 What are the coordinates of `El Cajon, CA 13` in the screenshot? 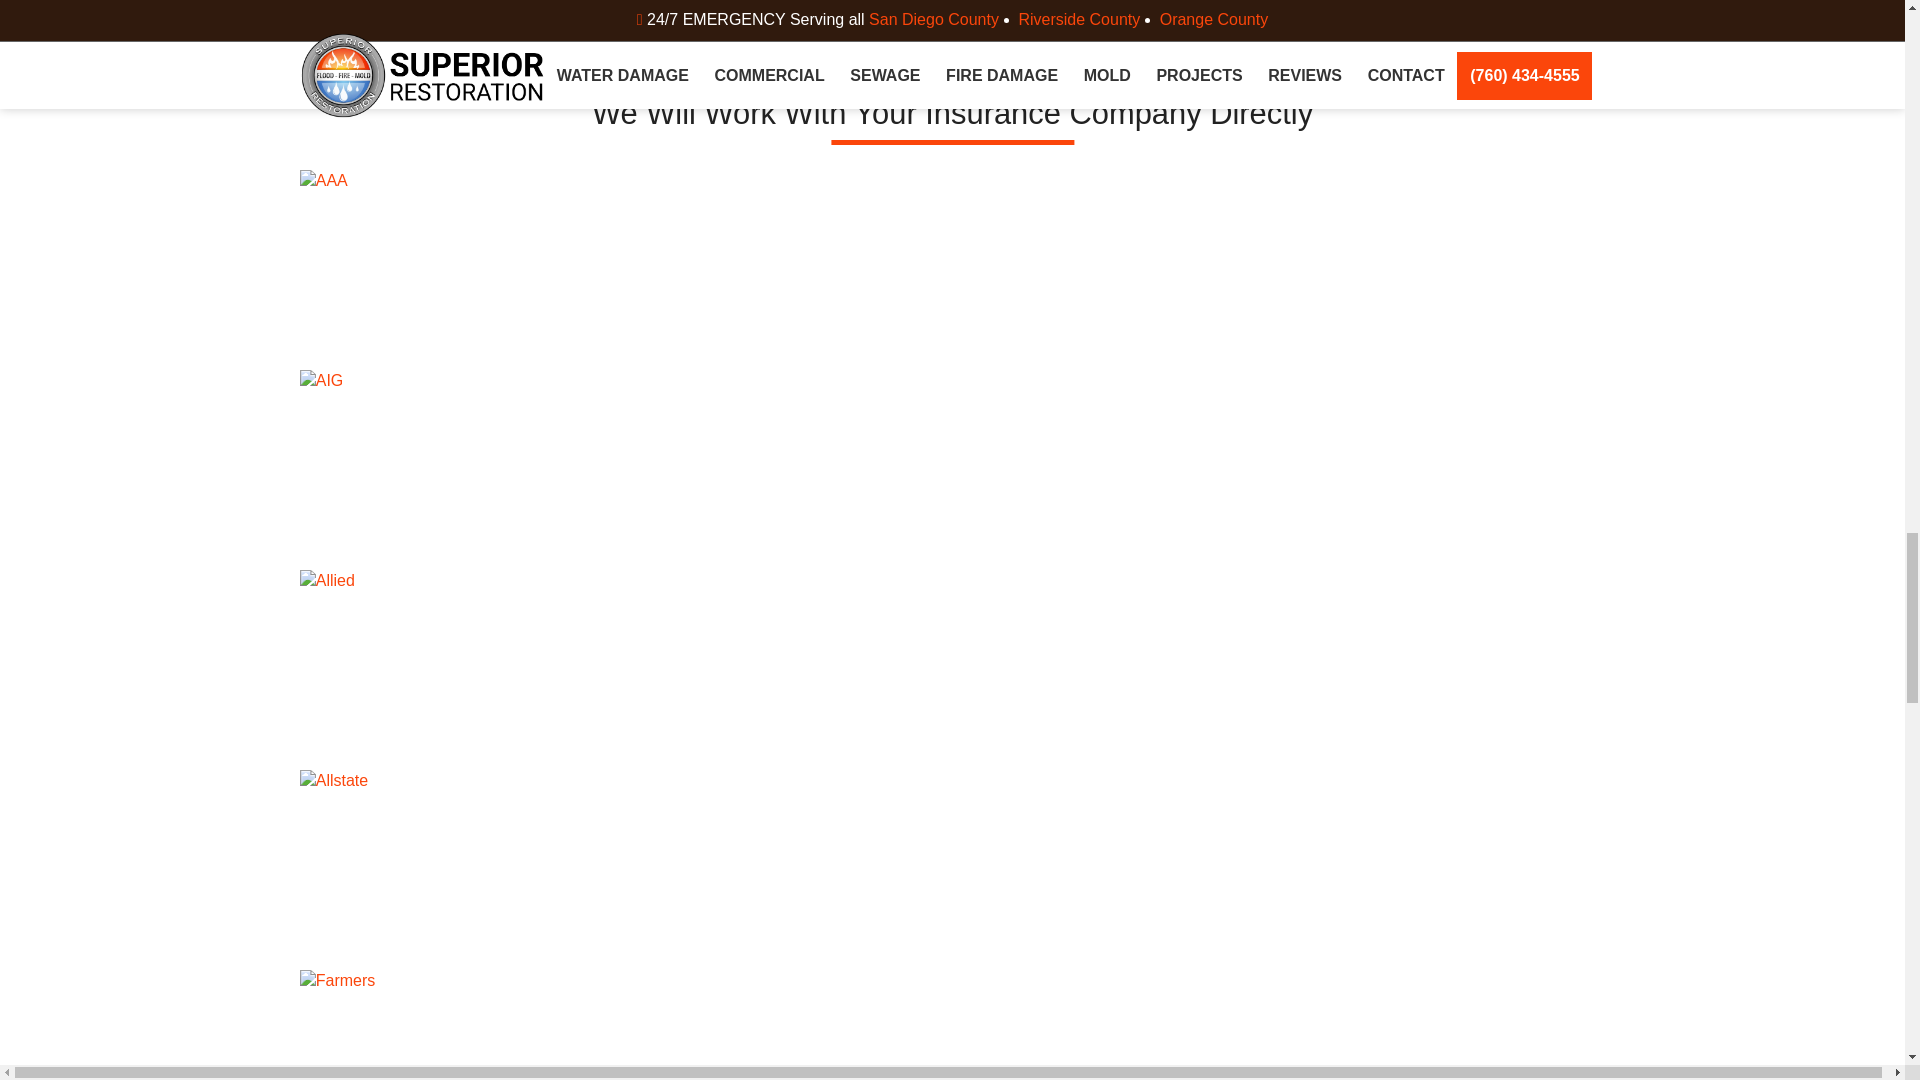 It's located at (460, 470).